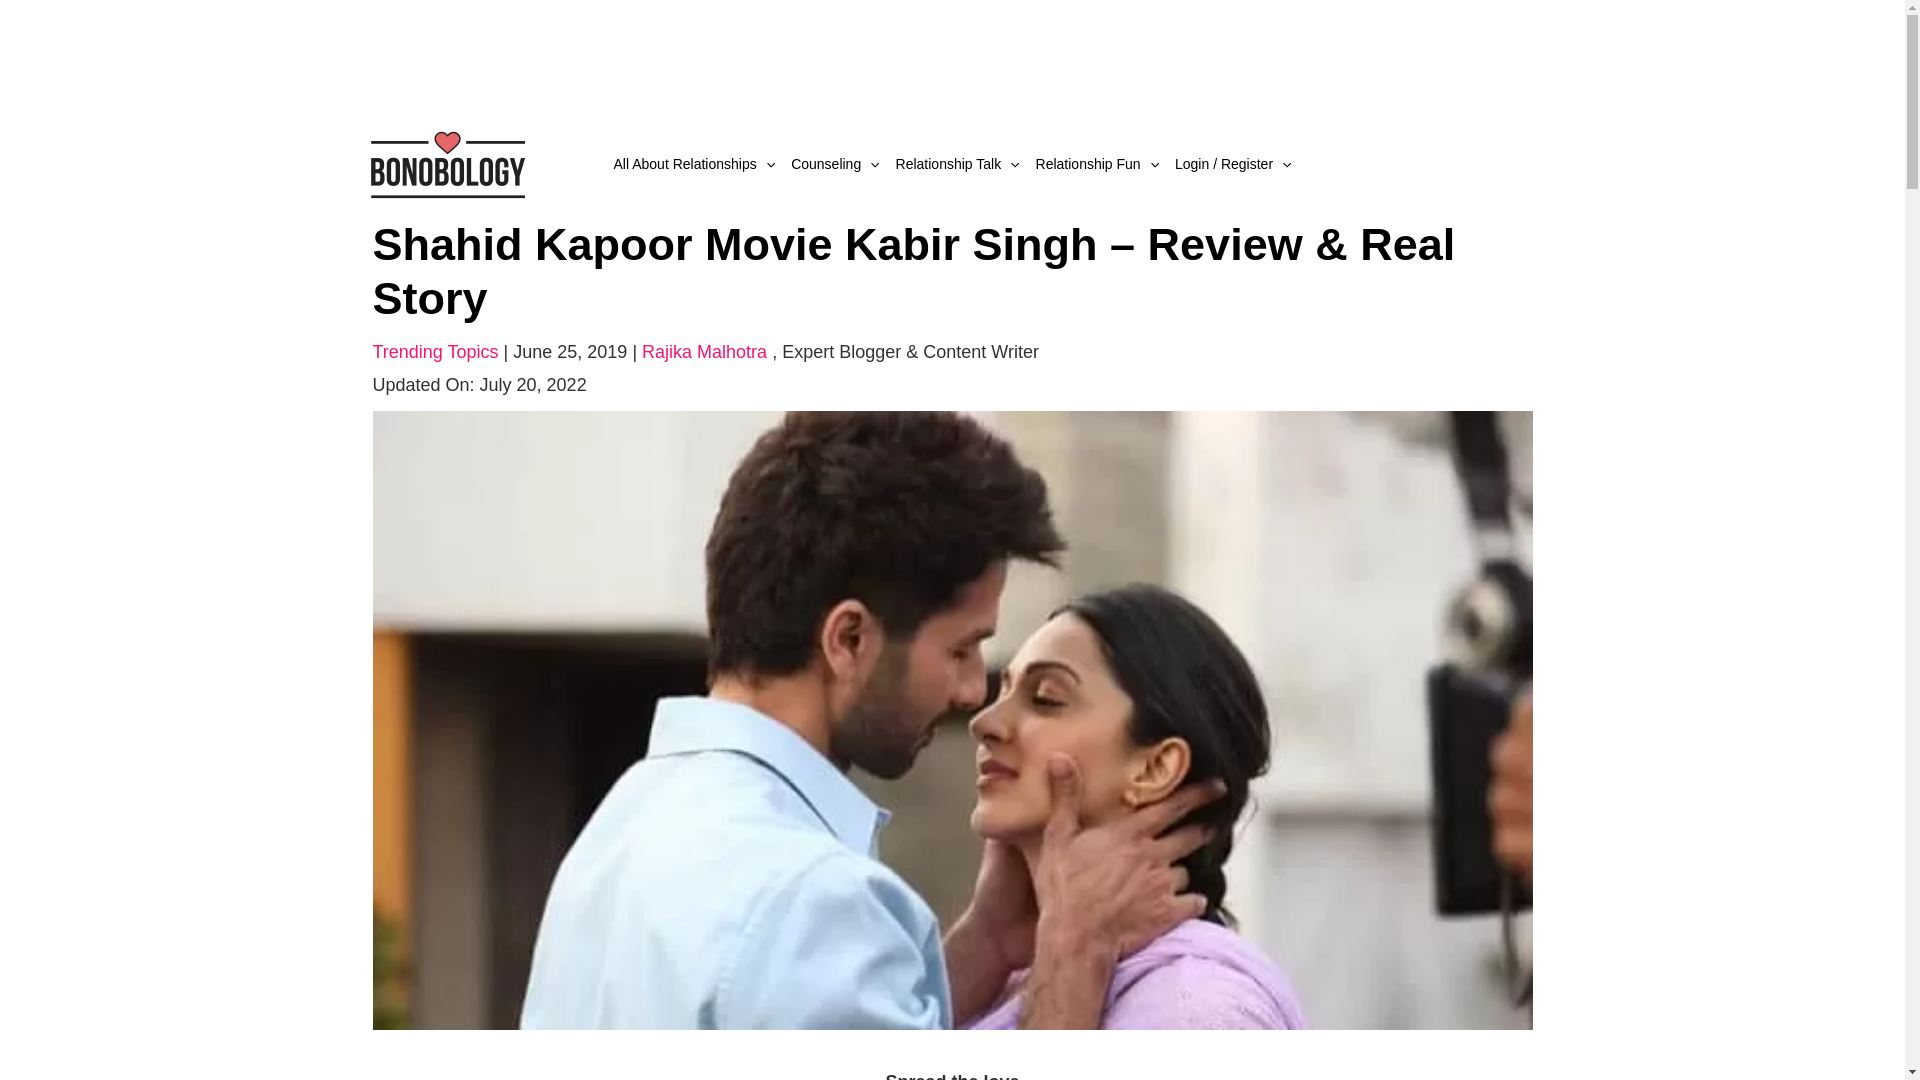  Describe the element at coordinates (952, 718) in the screenshot. I see `Shahid-Kapoor-Movie-Kabir-Singh` at that location.